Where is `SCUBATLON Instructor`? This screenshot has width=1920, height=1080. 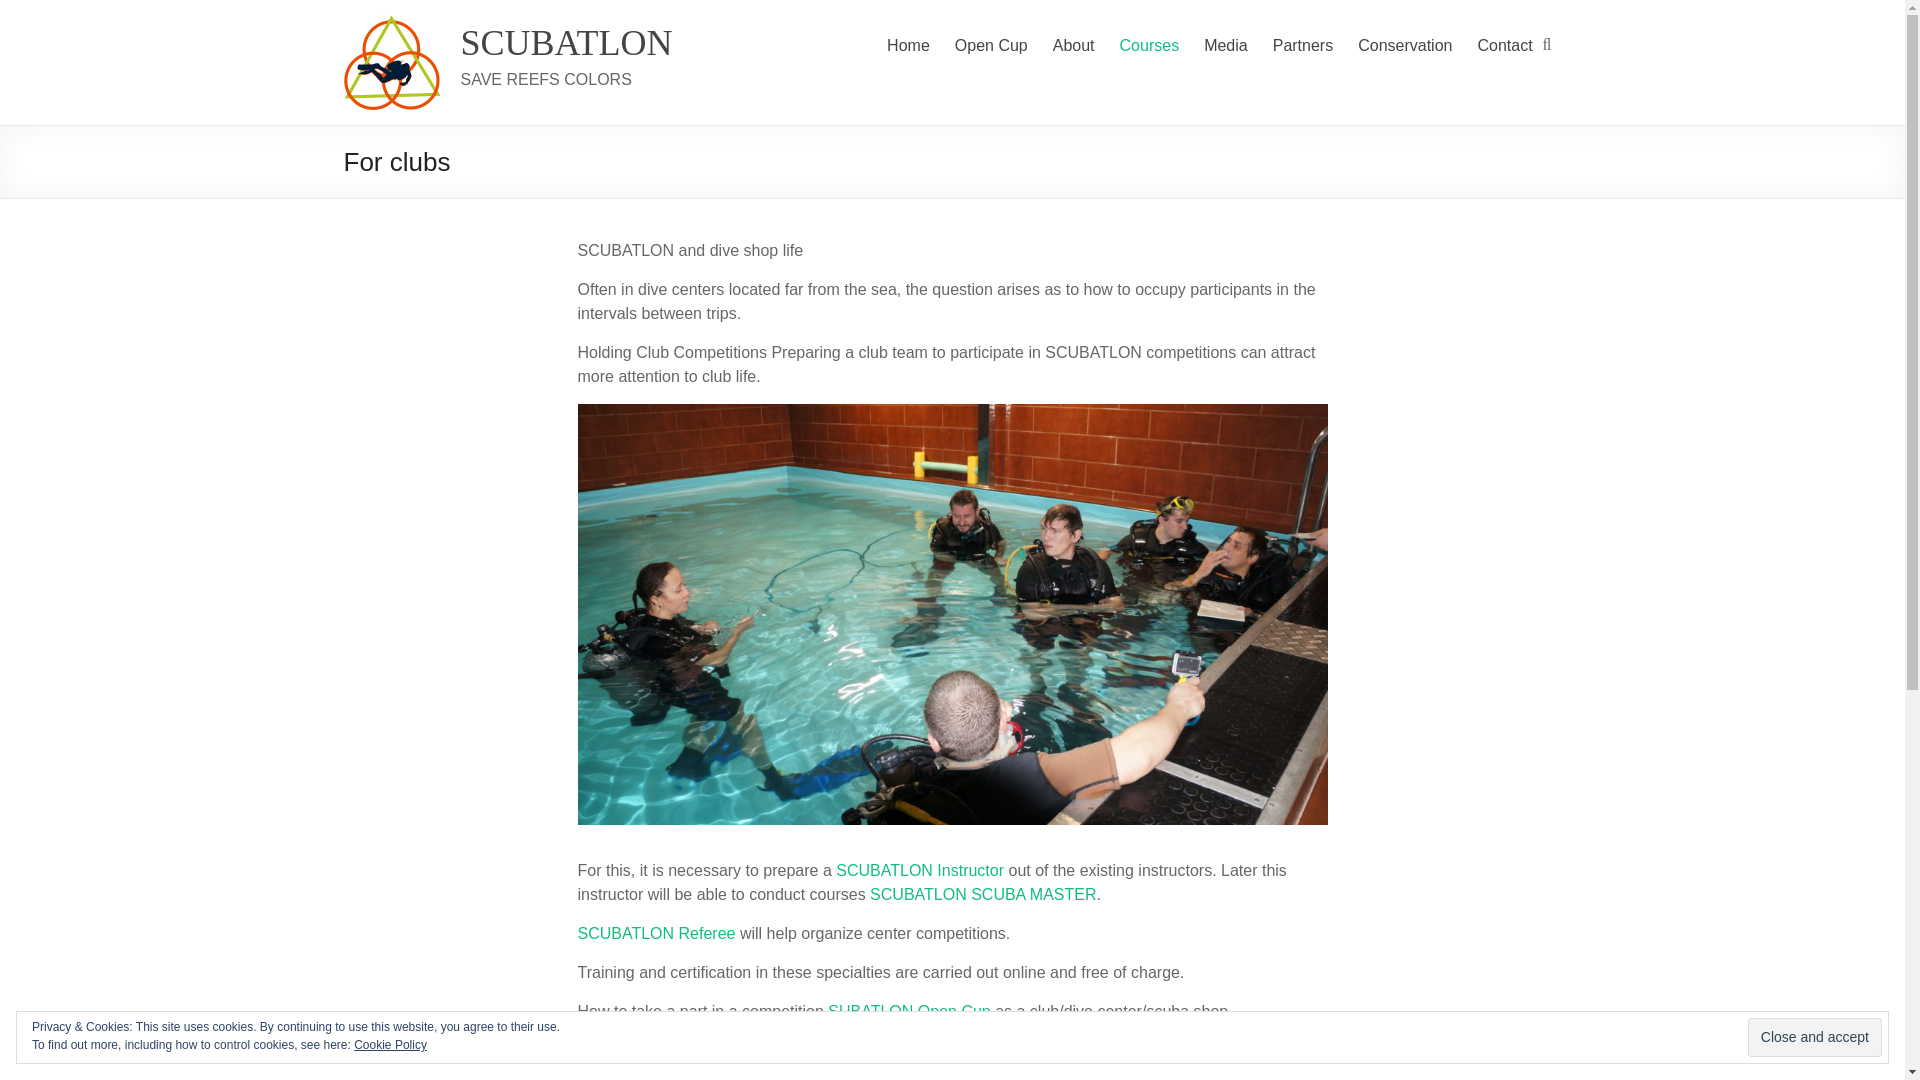
SCUBATLON Instructor is located at coordinates (920, 870).